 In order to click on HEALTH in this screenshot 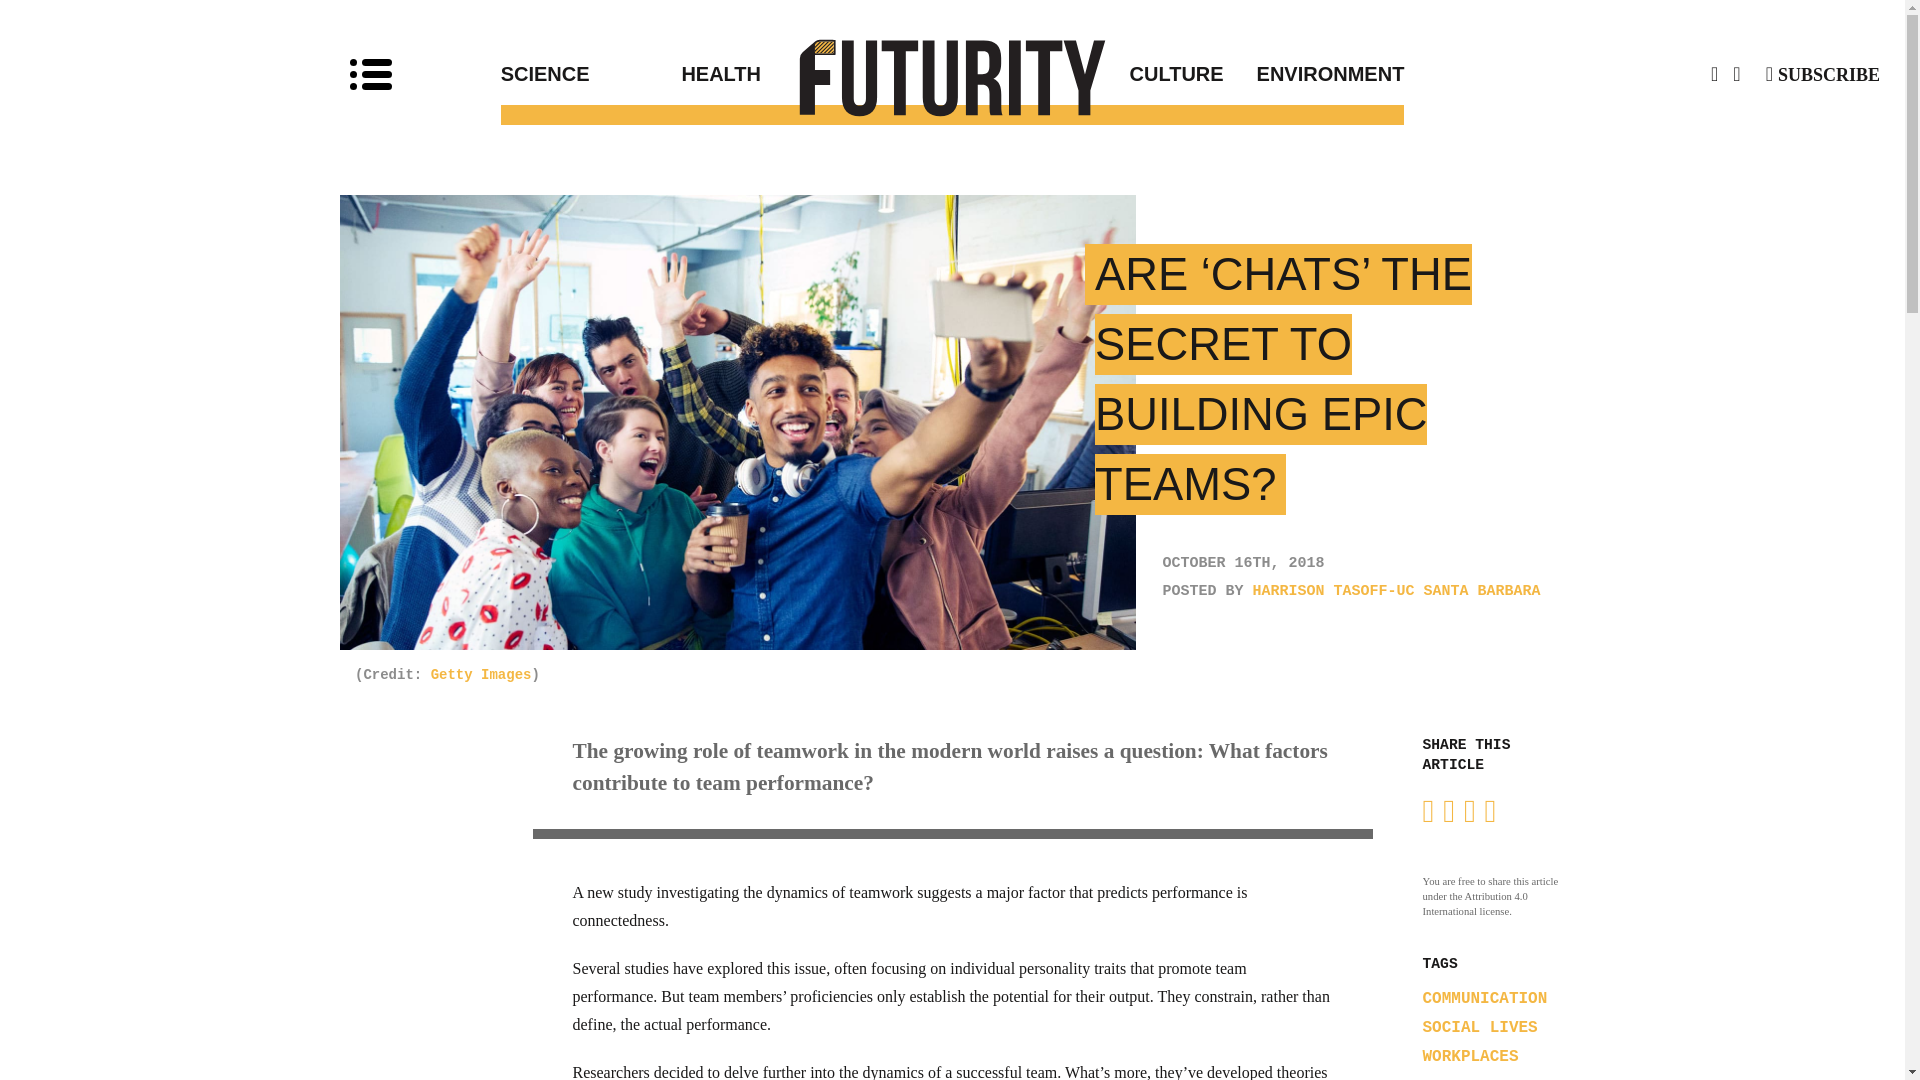, I will do `click(816, 74)`.